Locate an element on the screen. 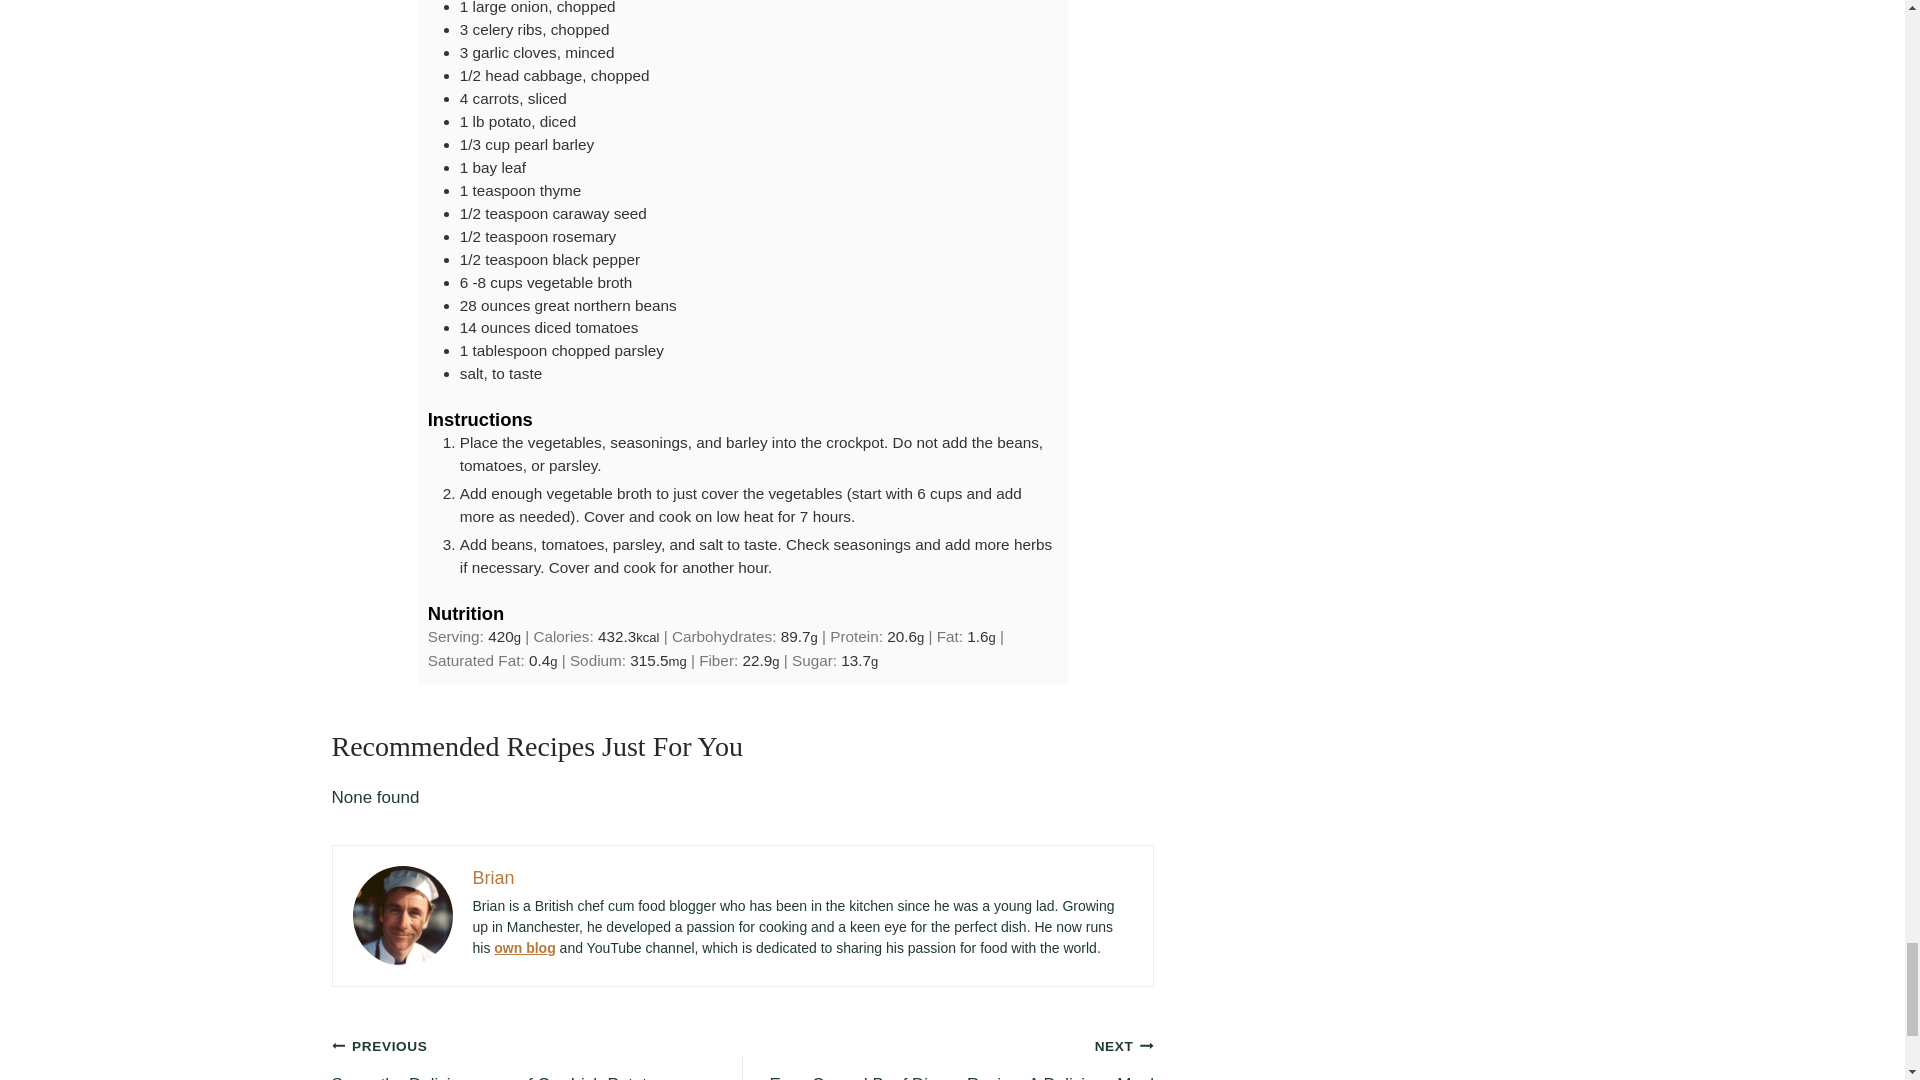 The height and width of the screenshot is (1080, 1920). own blog is located at coordinates (524, 947).